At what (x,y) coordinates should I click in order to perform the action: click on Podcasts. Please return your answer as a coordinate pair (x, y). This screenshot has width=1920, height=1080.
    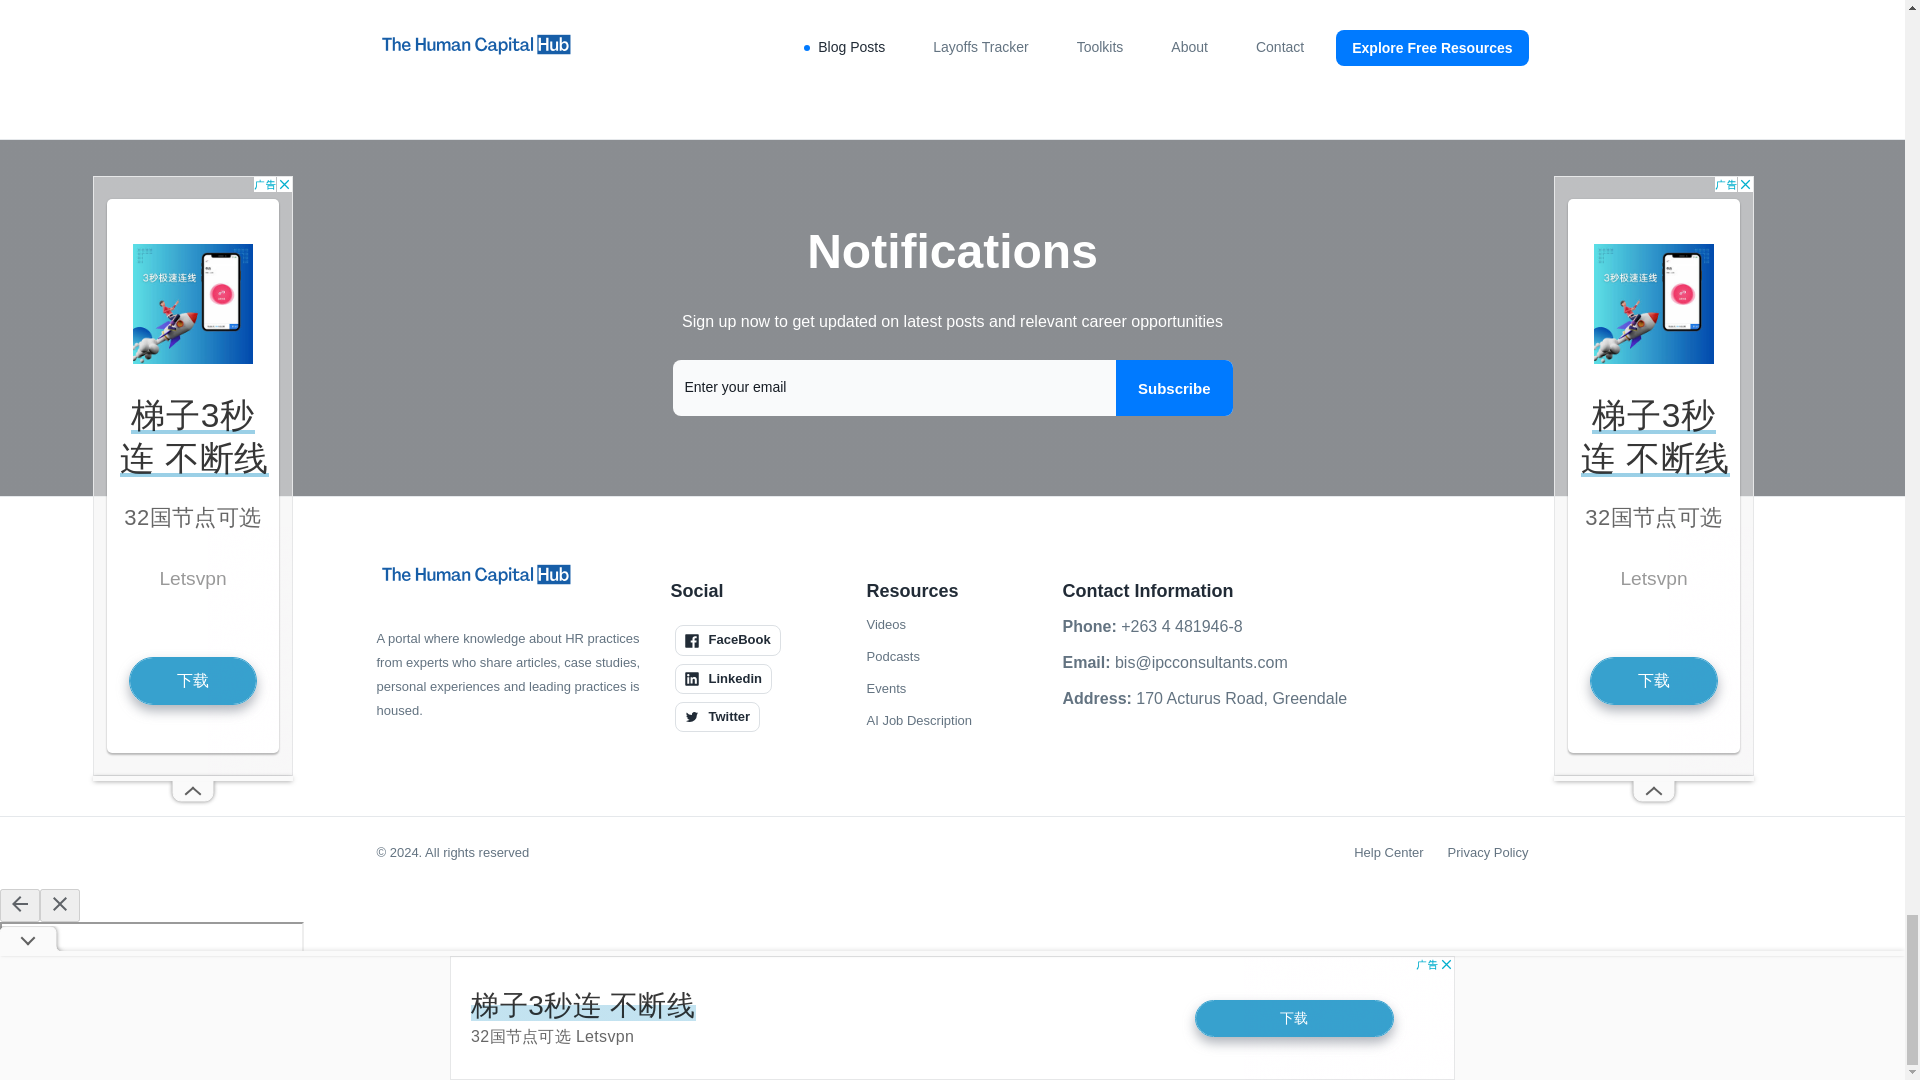
    Looking at the image, I should click on (892, 656).